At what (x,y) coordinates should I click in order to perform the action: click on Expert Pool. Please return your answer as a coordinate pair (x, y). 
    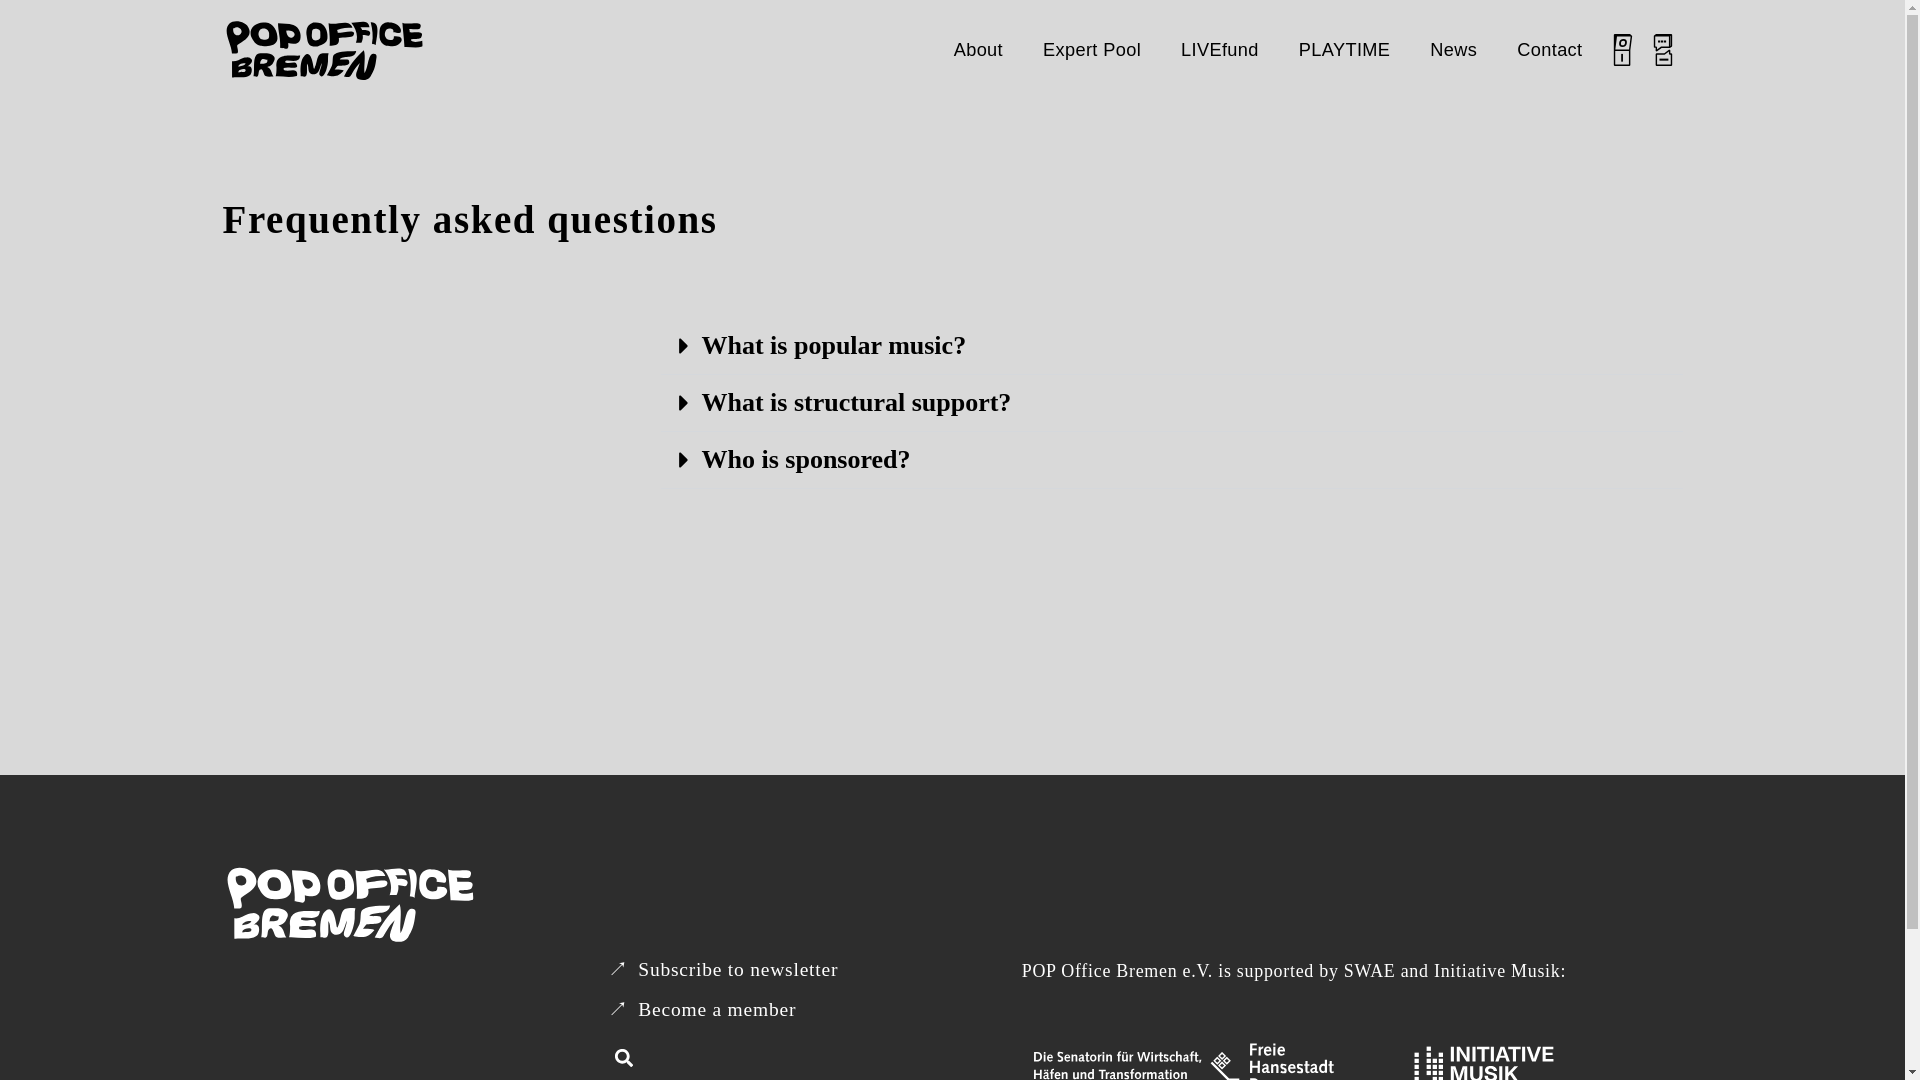
    Looking at the image, I should click on (1092, 50).